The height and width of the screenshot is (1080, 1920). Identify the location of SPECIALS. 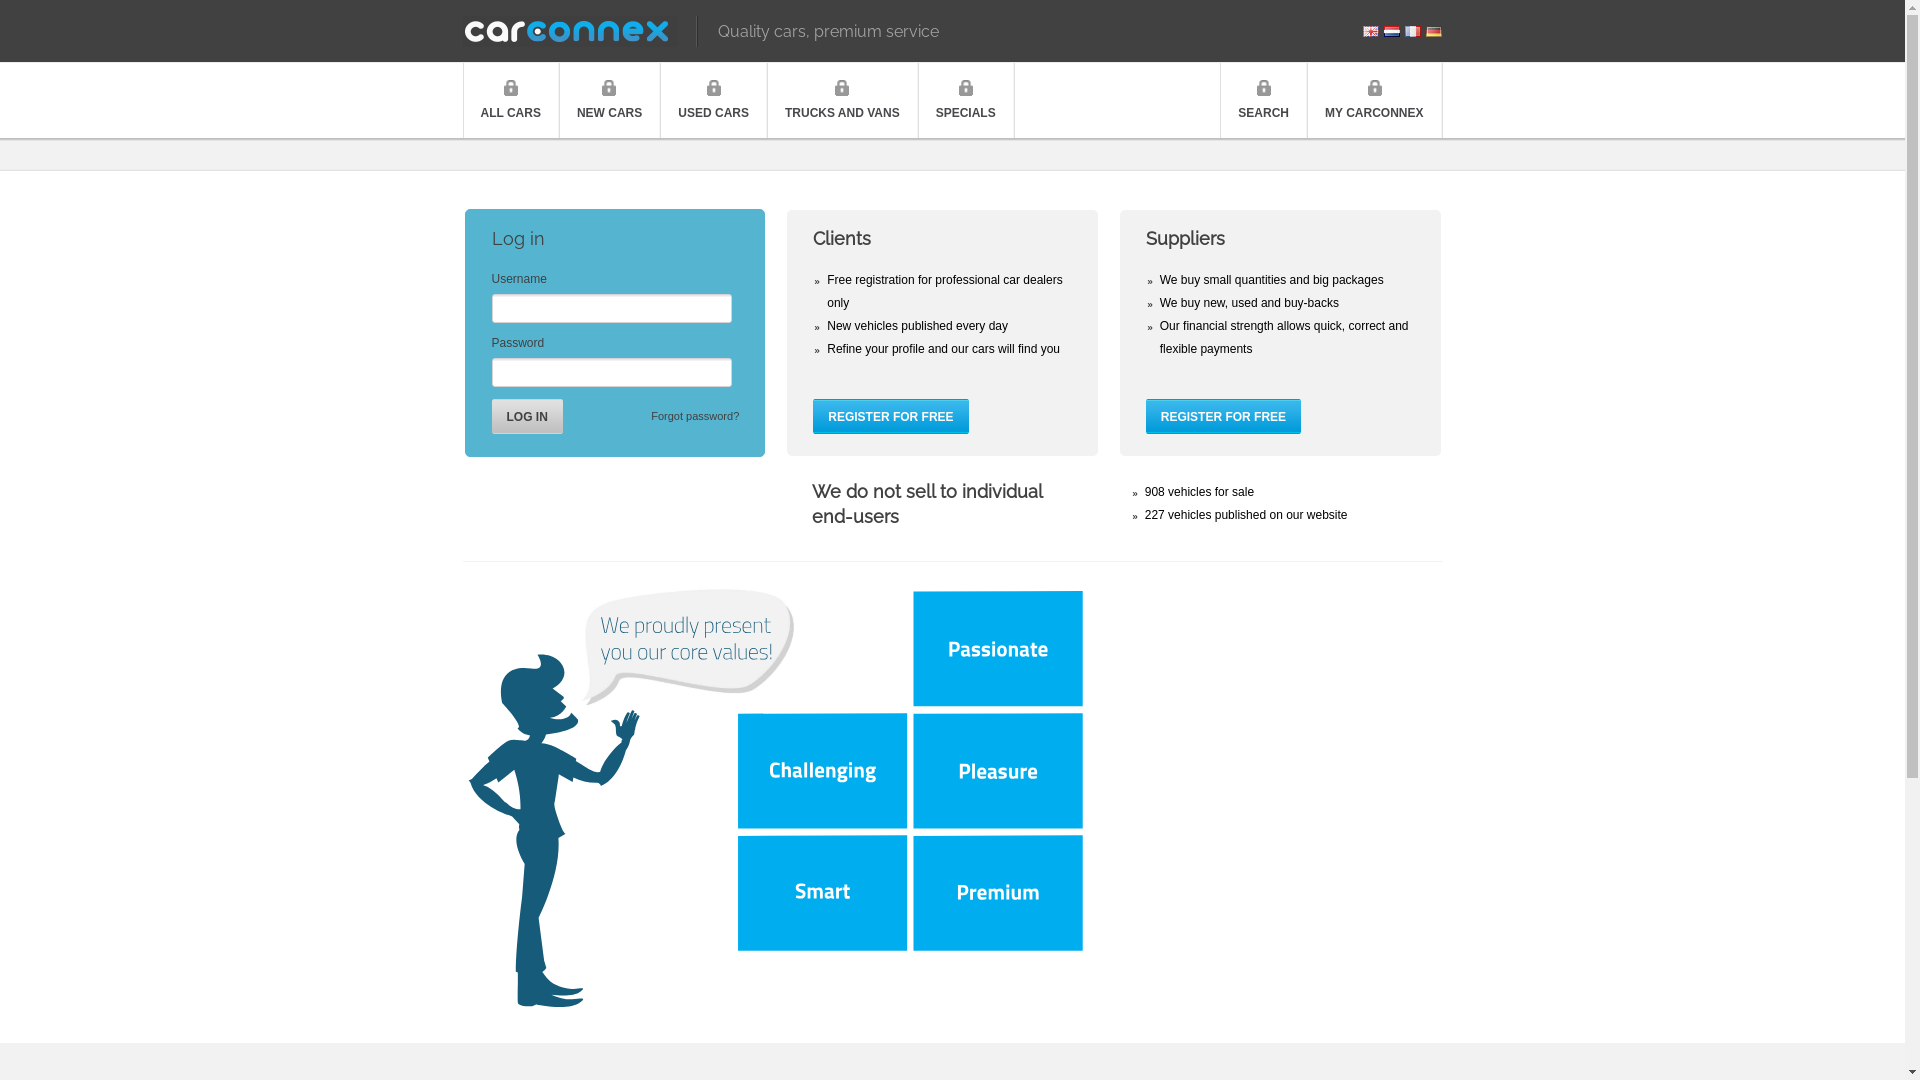
(966, 100).